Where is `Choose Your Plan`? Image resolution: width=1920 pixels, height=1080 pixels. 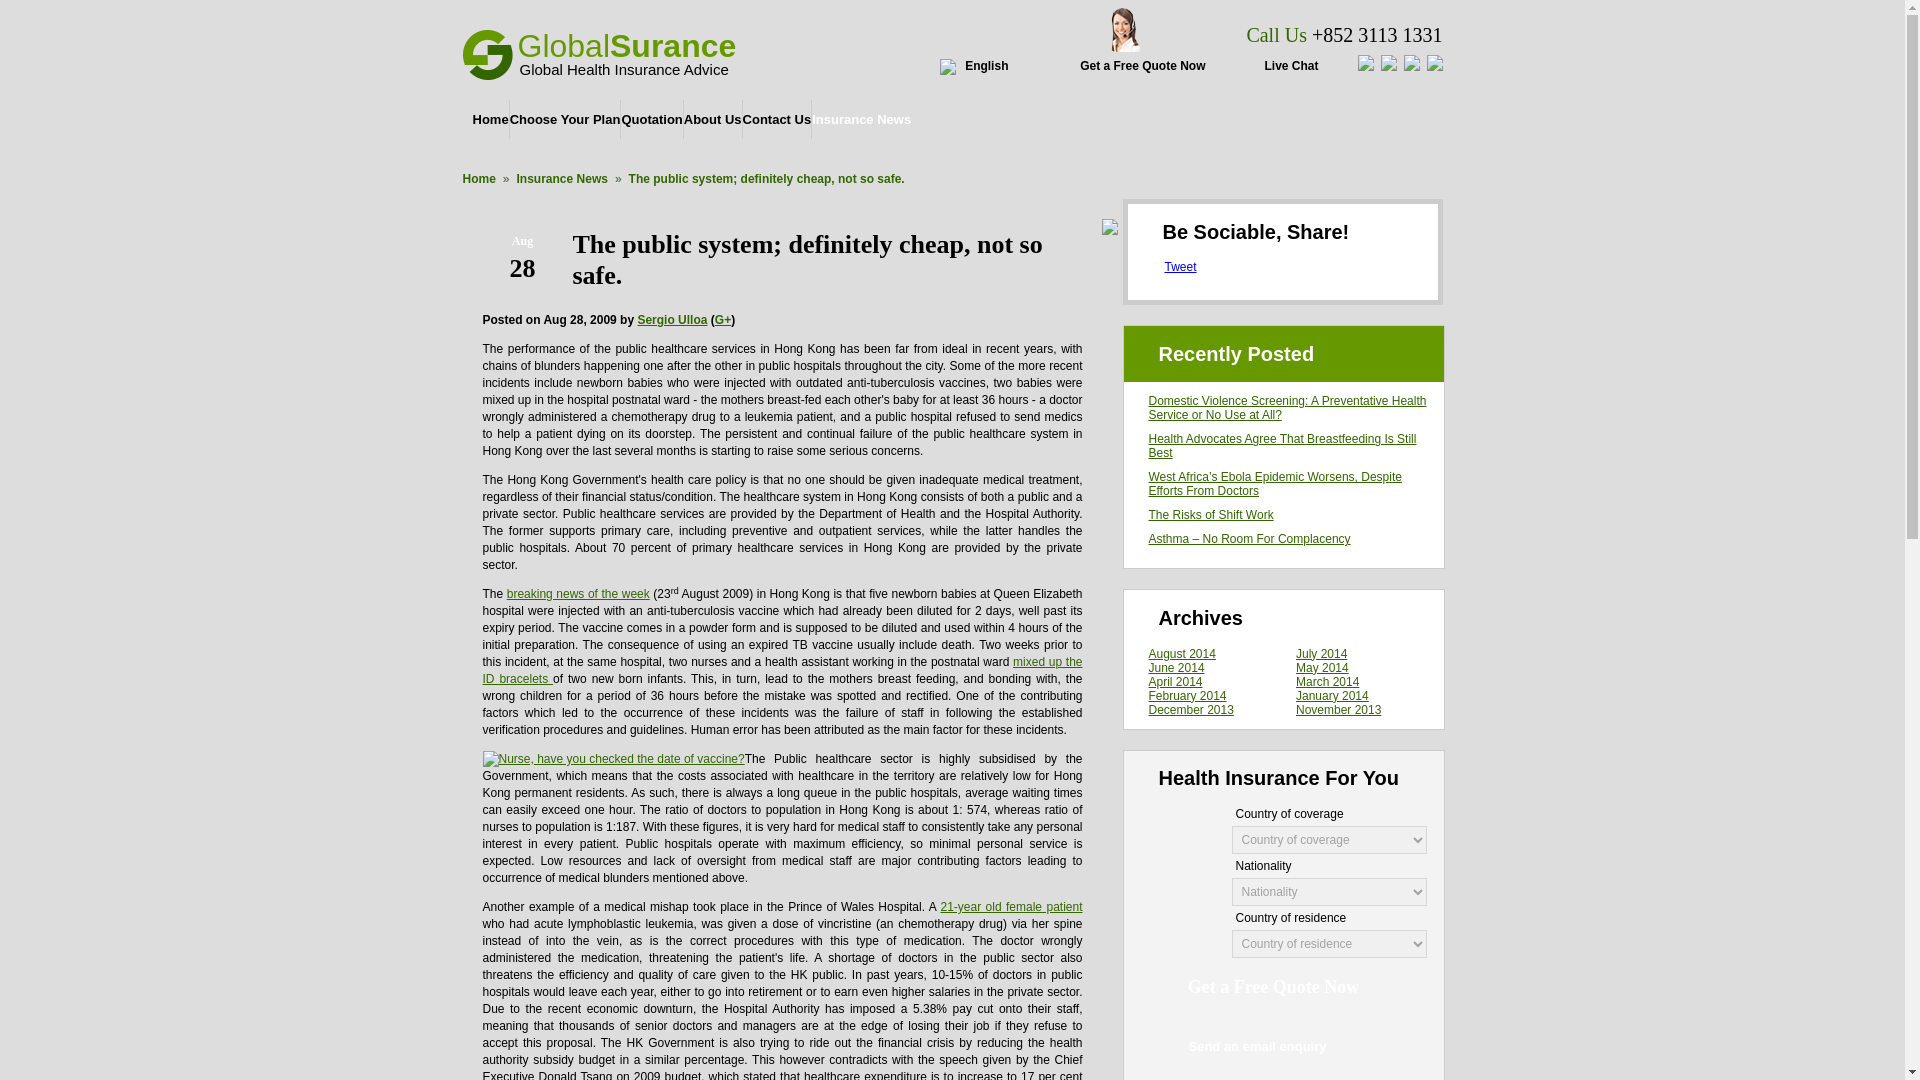 Choose Your Plan is located at coordinates (565, 120).